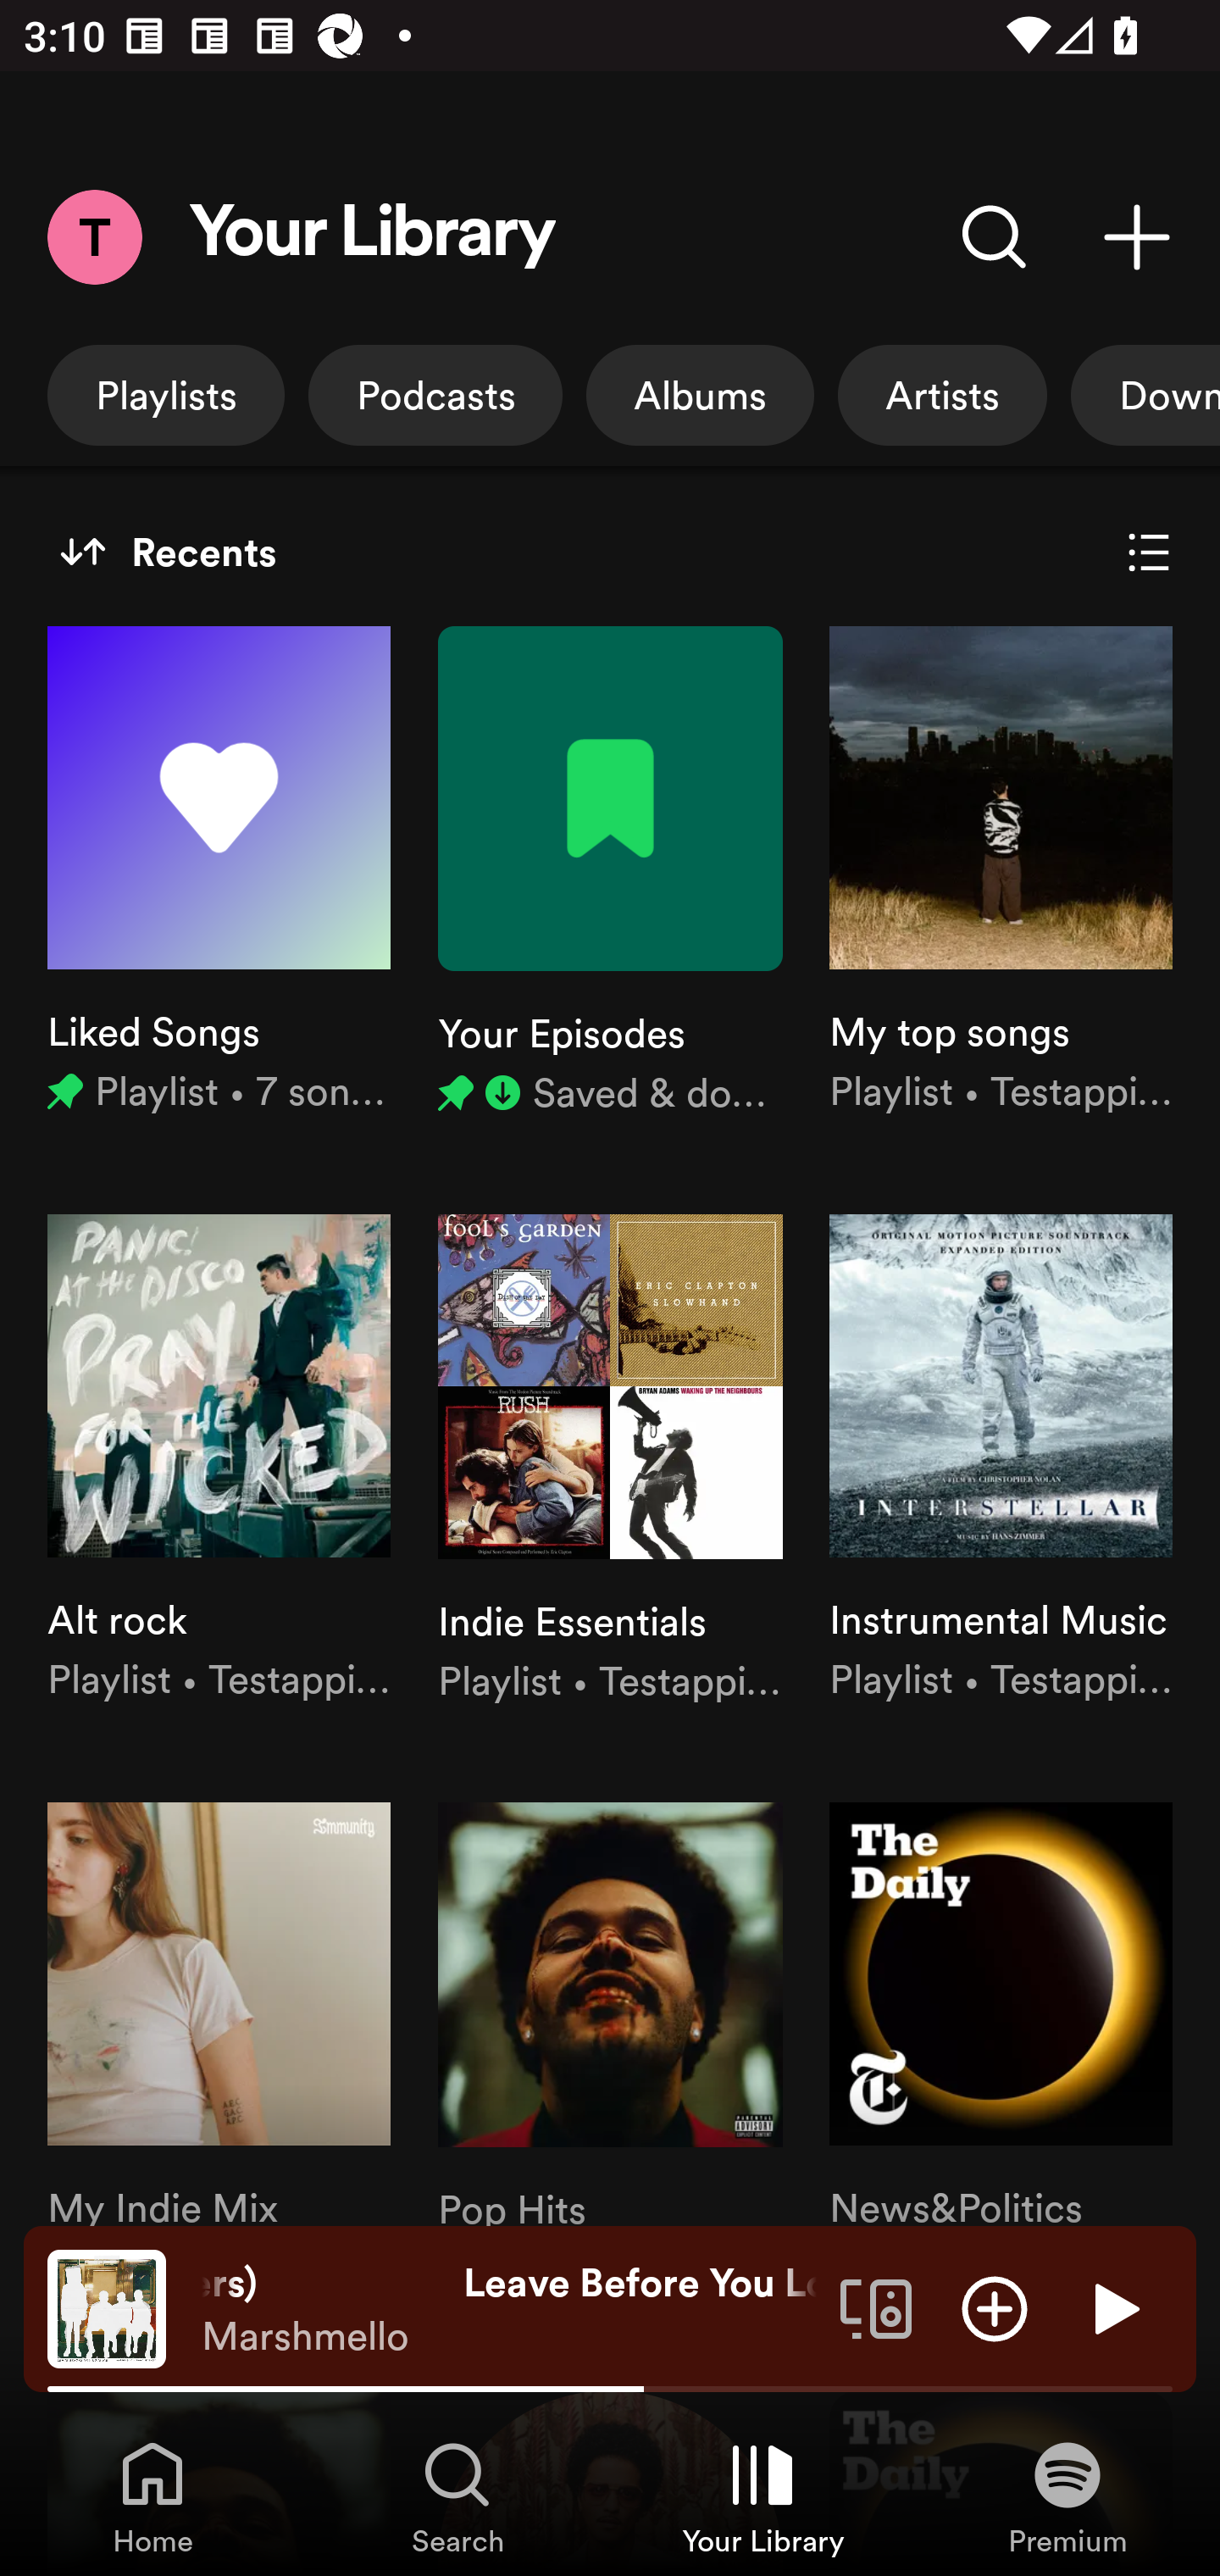  What do you see at coordinates (373, 237) in the screenshot?
I see `Your Library Your Library Heading` at bounding box center [373, 237].